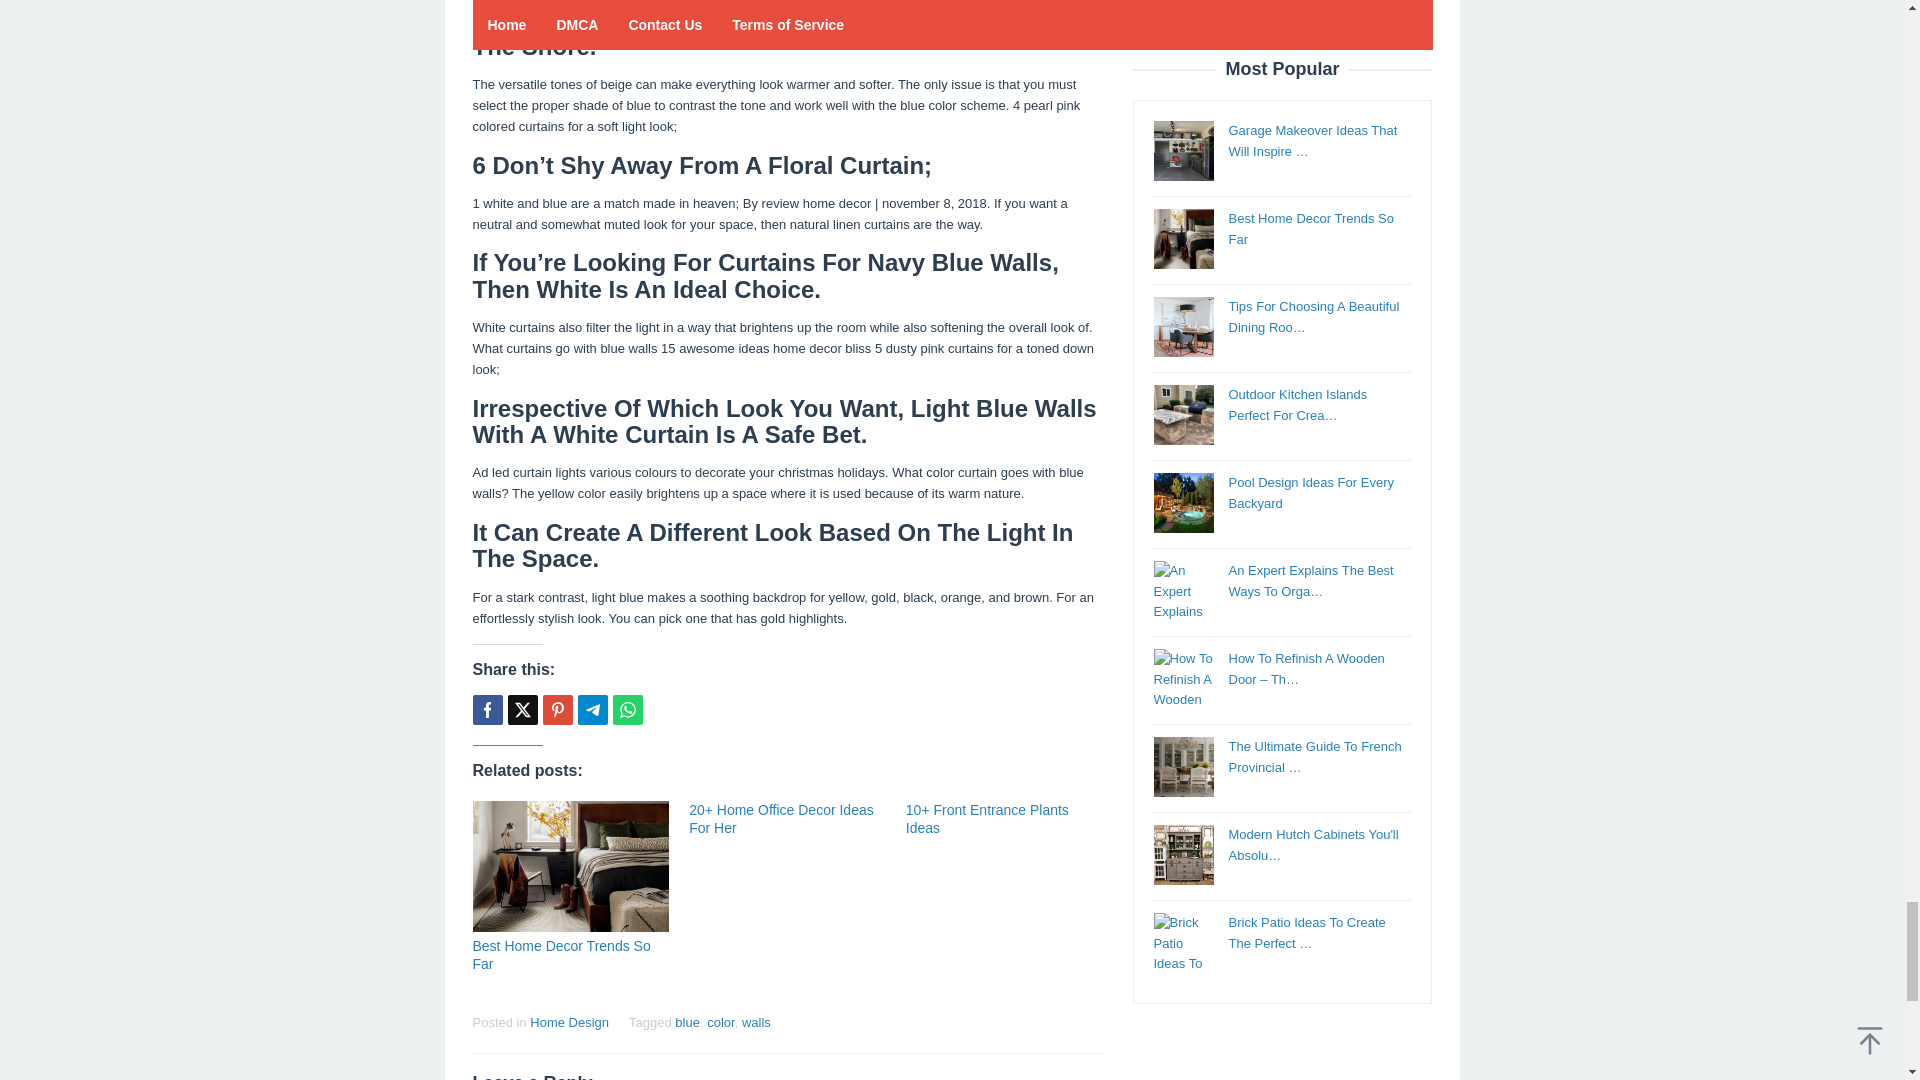 The image size is (1920, 1080). What do you see at coordinates (626, 710) in the screenshot?
I see `Whatsapp` at bounding box center [626, 710].